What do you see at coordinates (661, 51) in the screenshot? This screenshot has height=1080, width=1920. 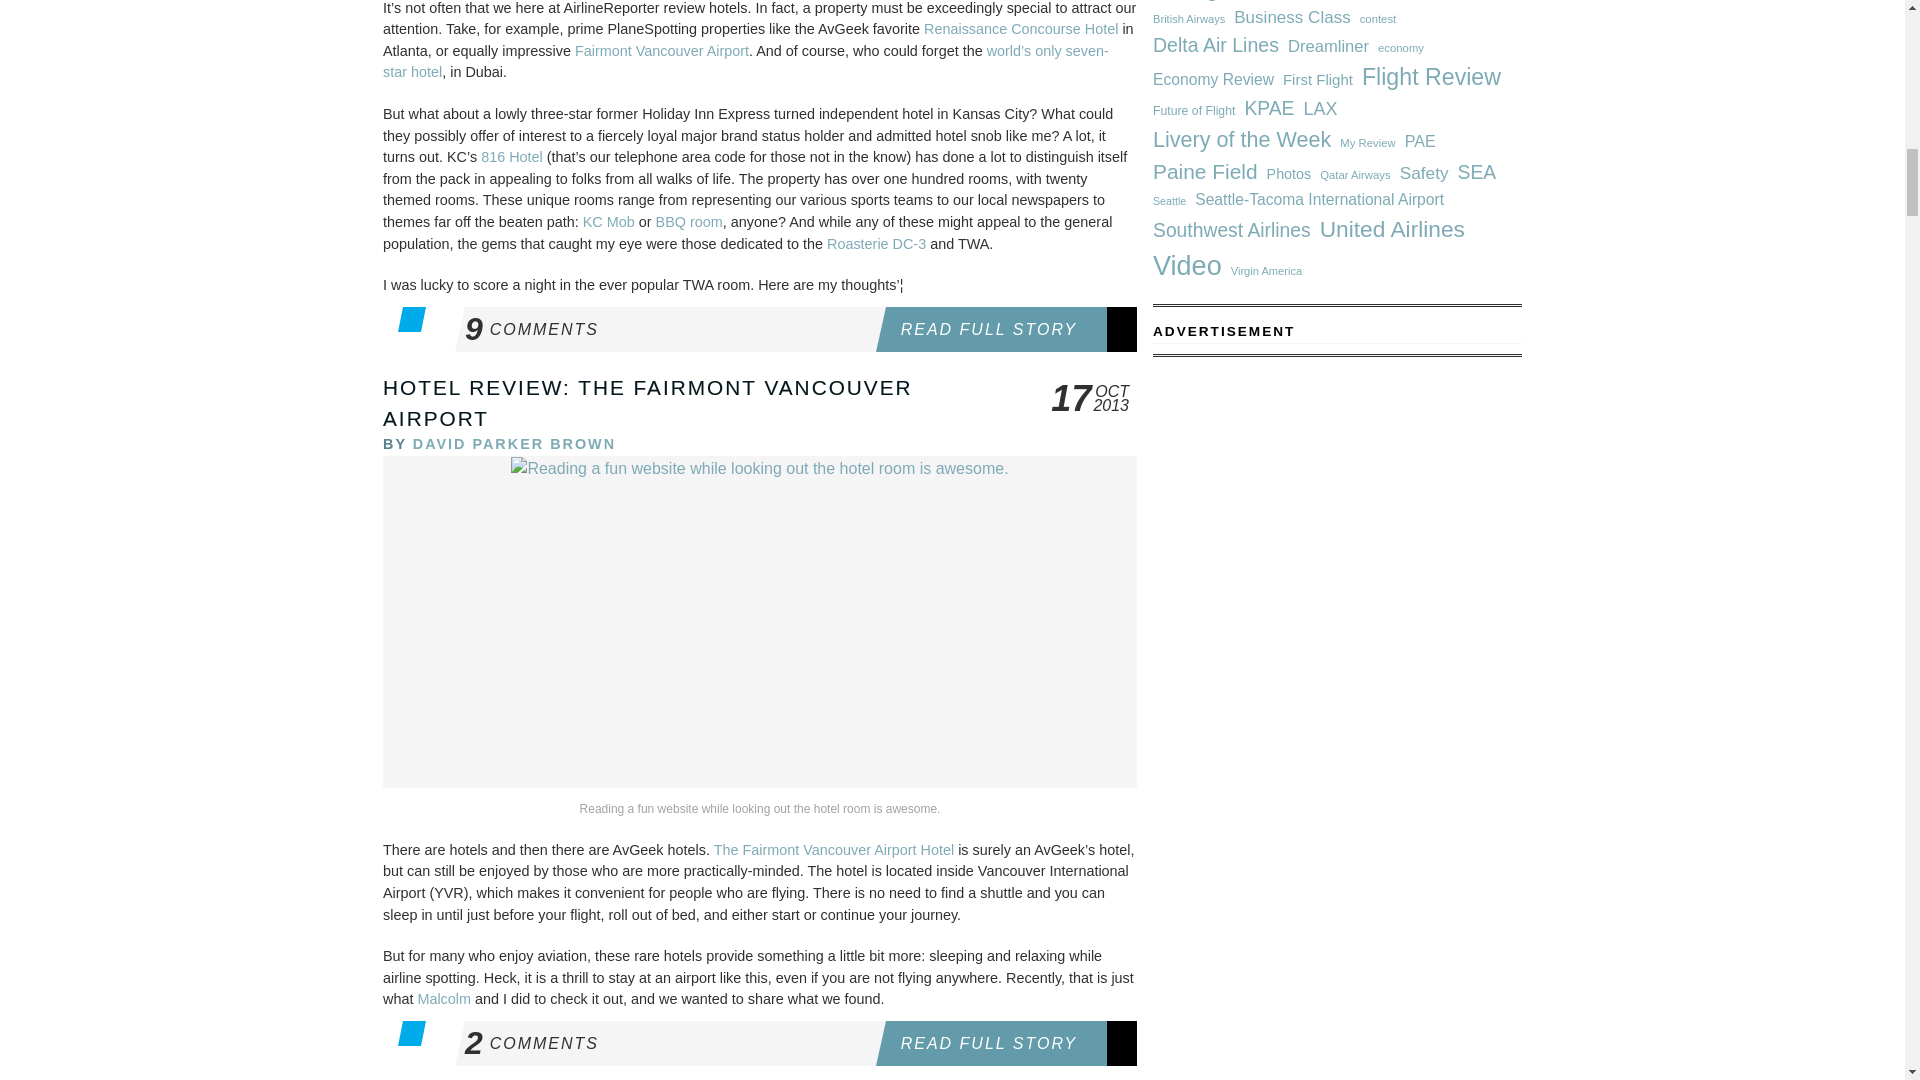 I see `Fairmont Vancouver Airport` at bounding box center [661, 51].